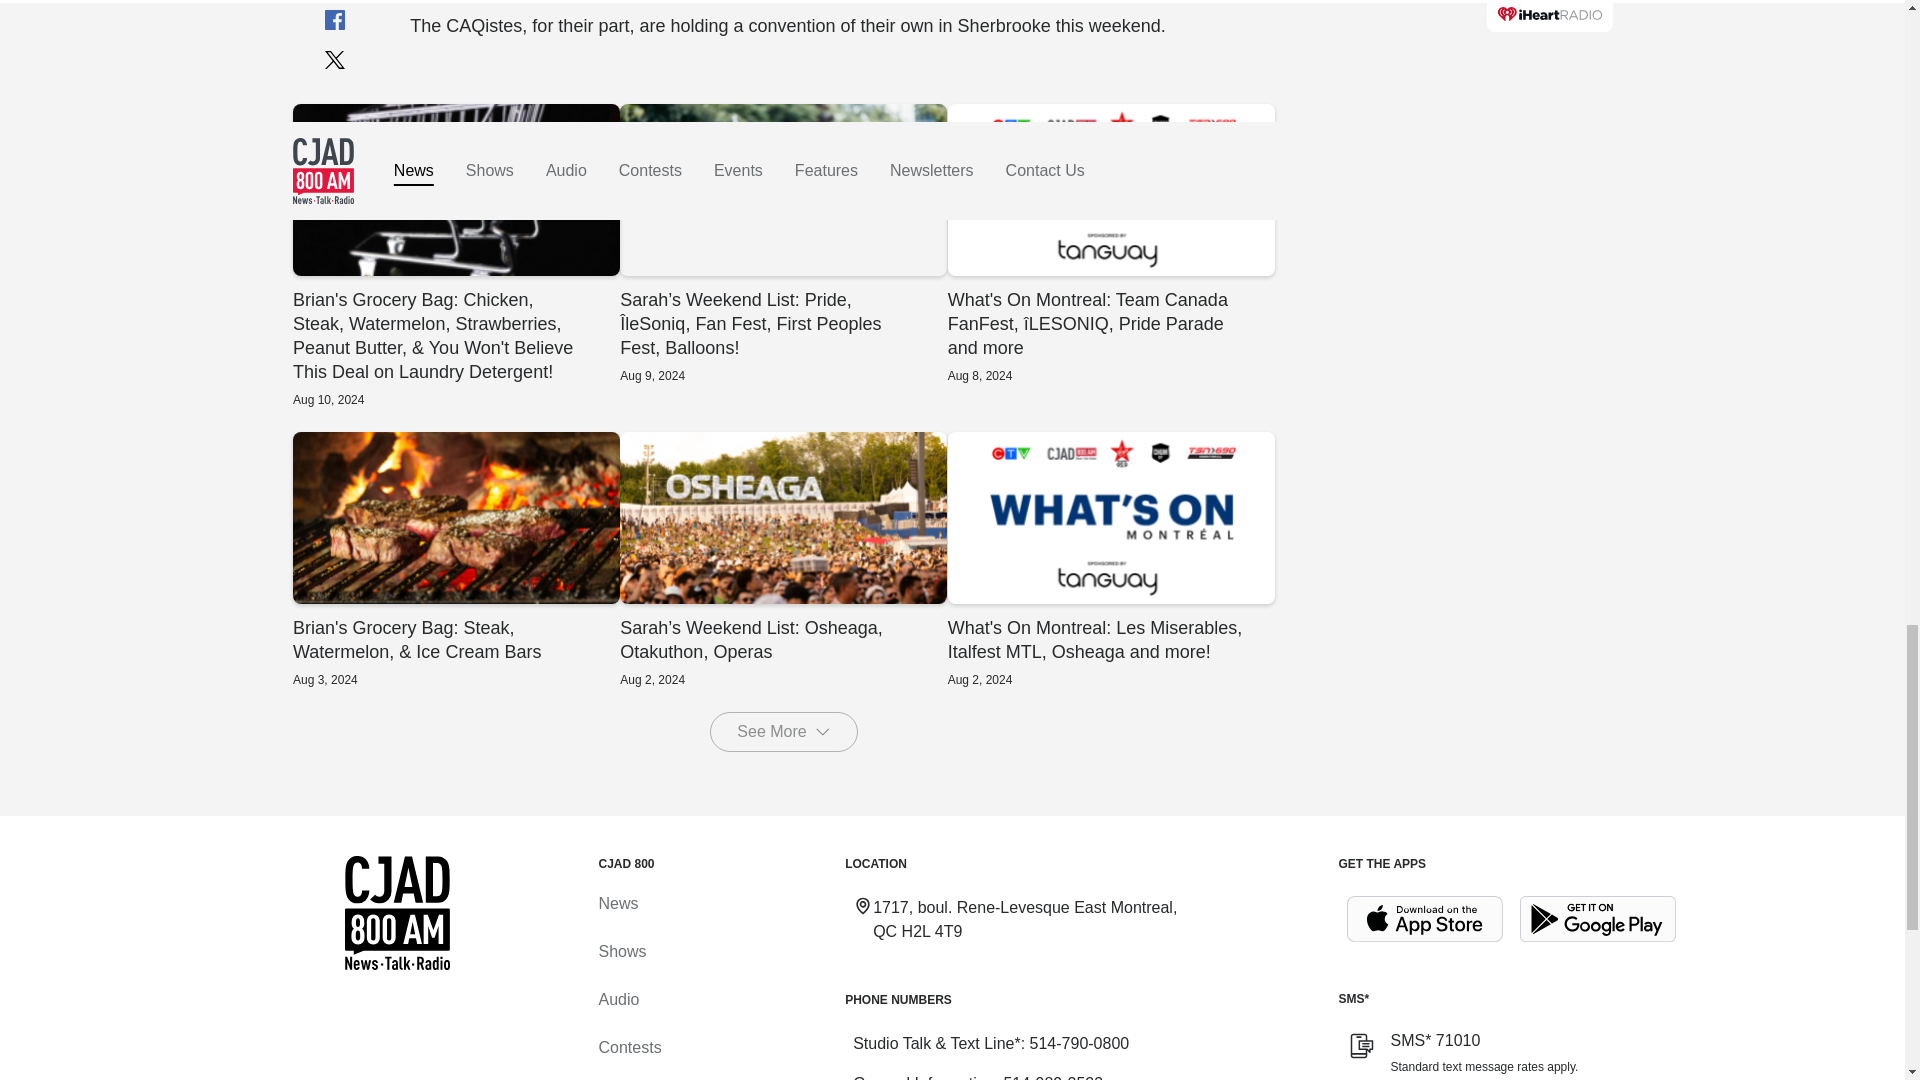 This screenshot has width=1920, height=1080. Describe the element at coordinates (783, 731) in the screenshot. I see `See More` at that location.